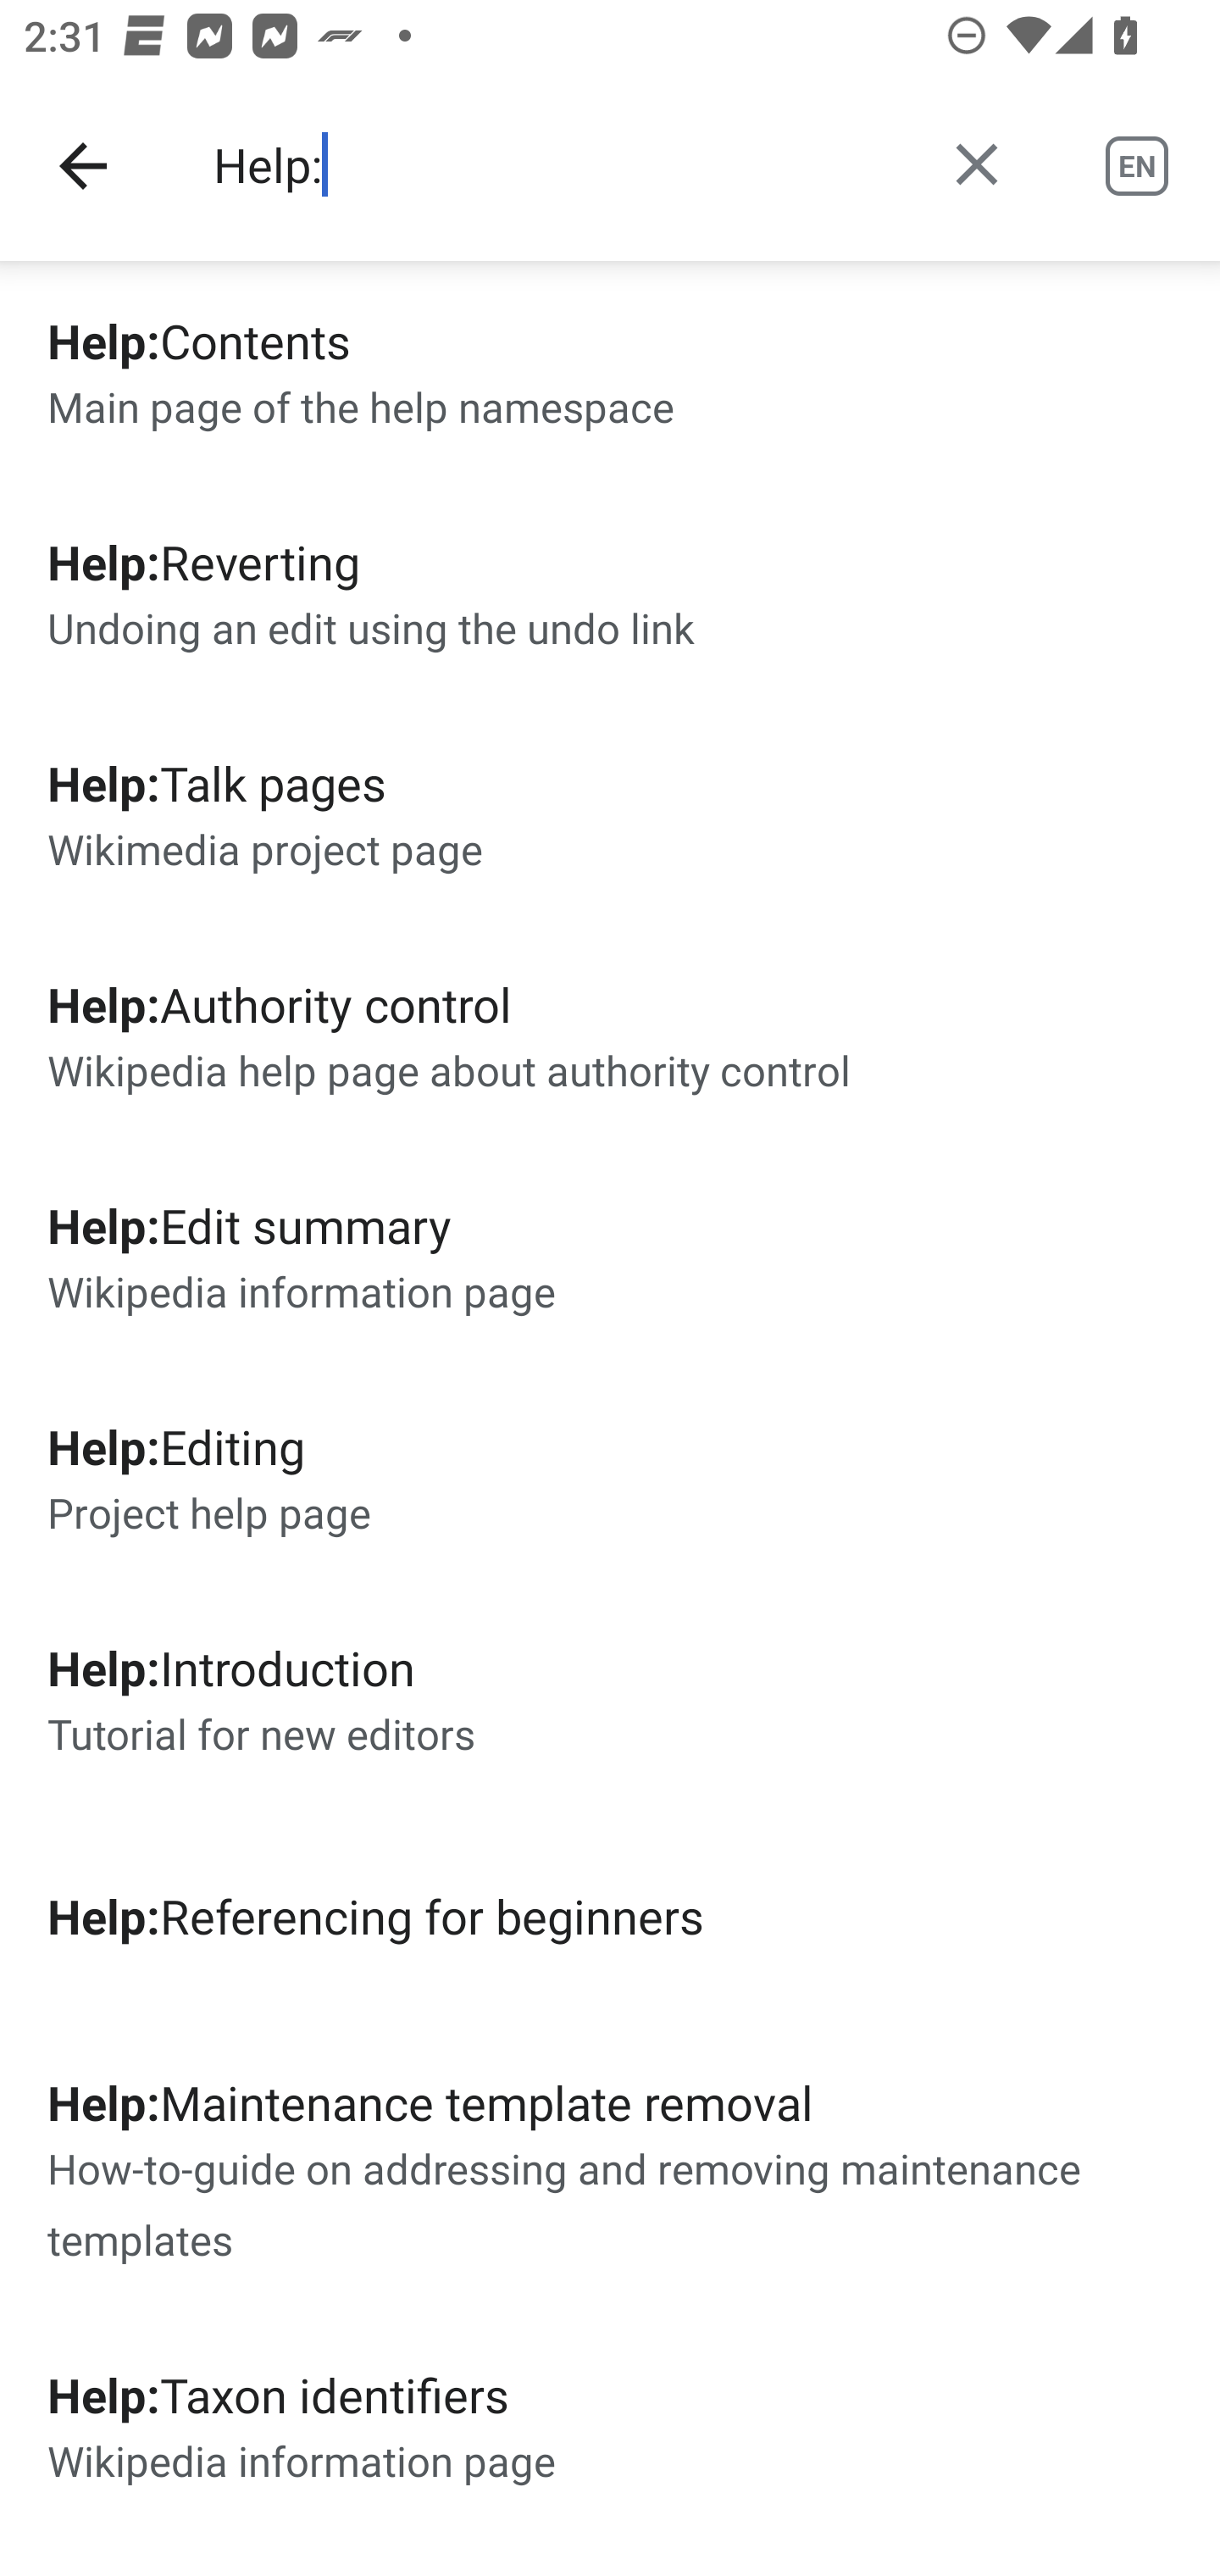 The image size is (1220, 2576). Describe the element at coordinates (1137, 166) in the screenshot. I see `Wikipedia languages EN` at that location.